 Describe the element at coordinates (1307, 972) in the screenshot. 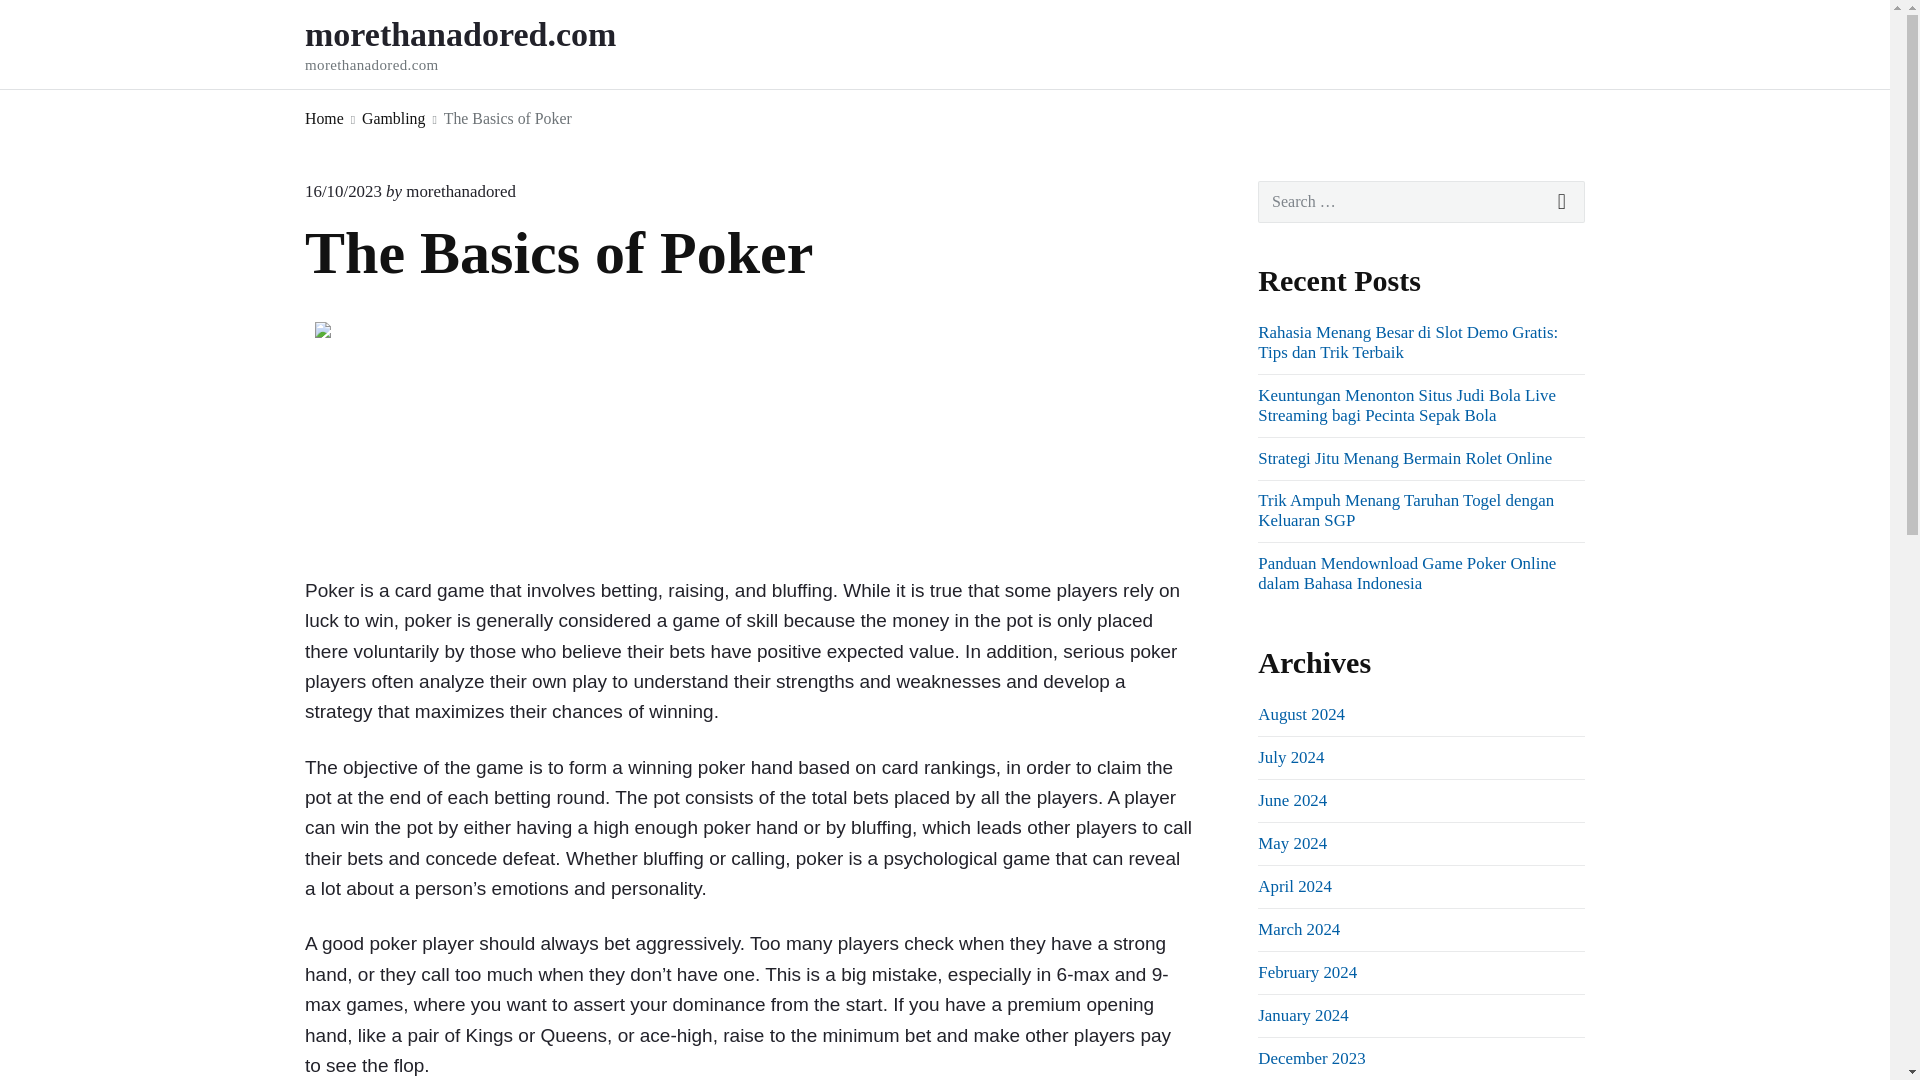

I see `August 2024` at that location.